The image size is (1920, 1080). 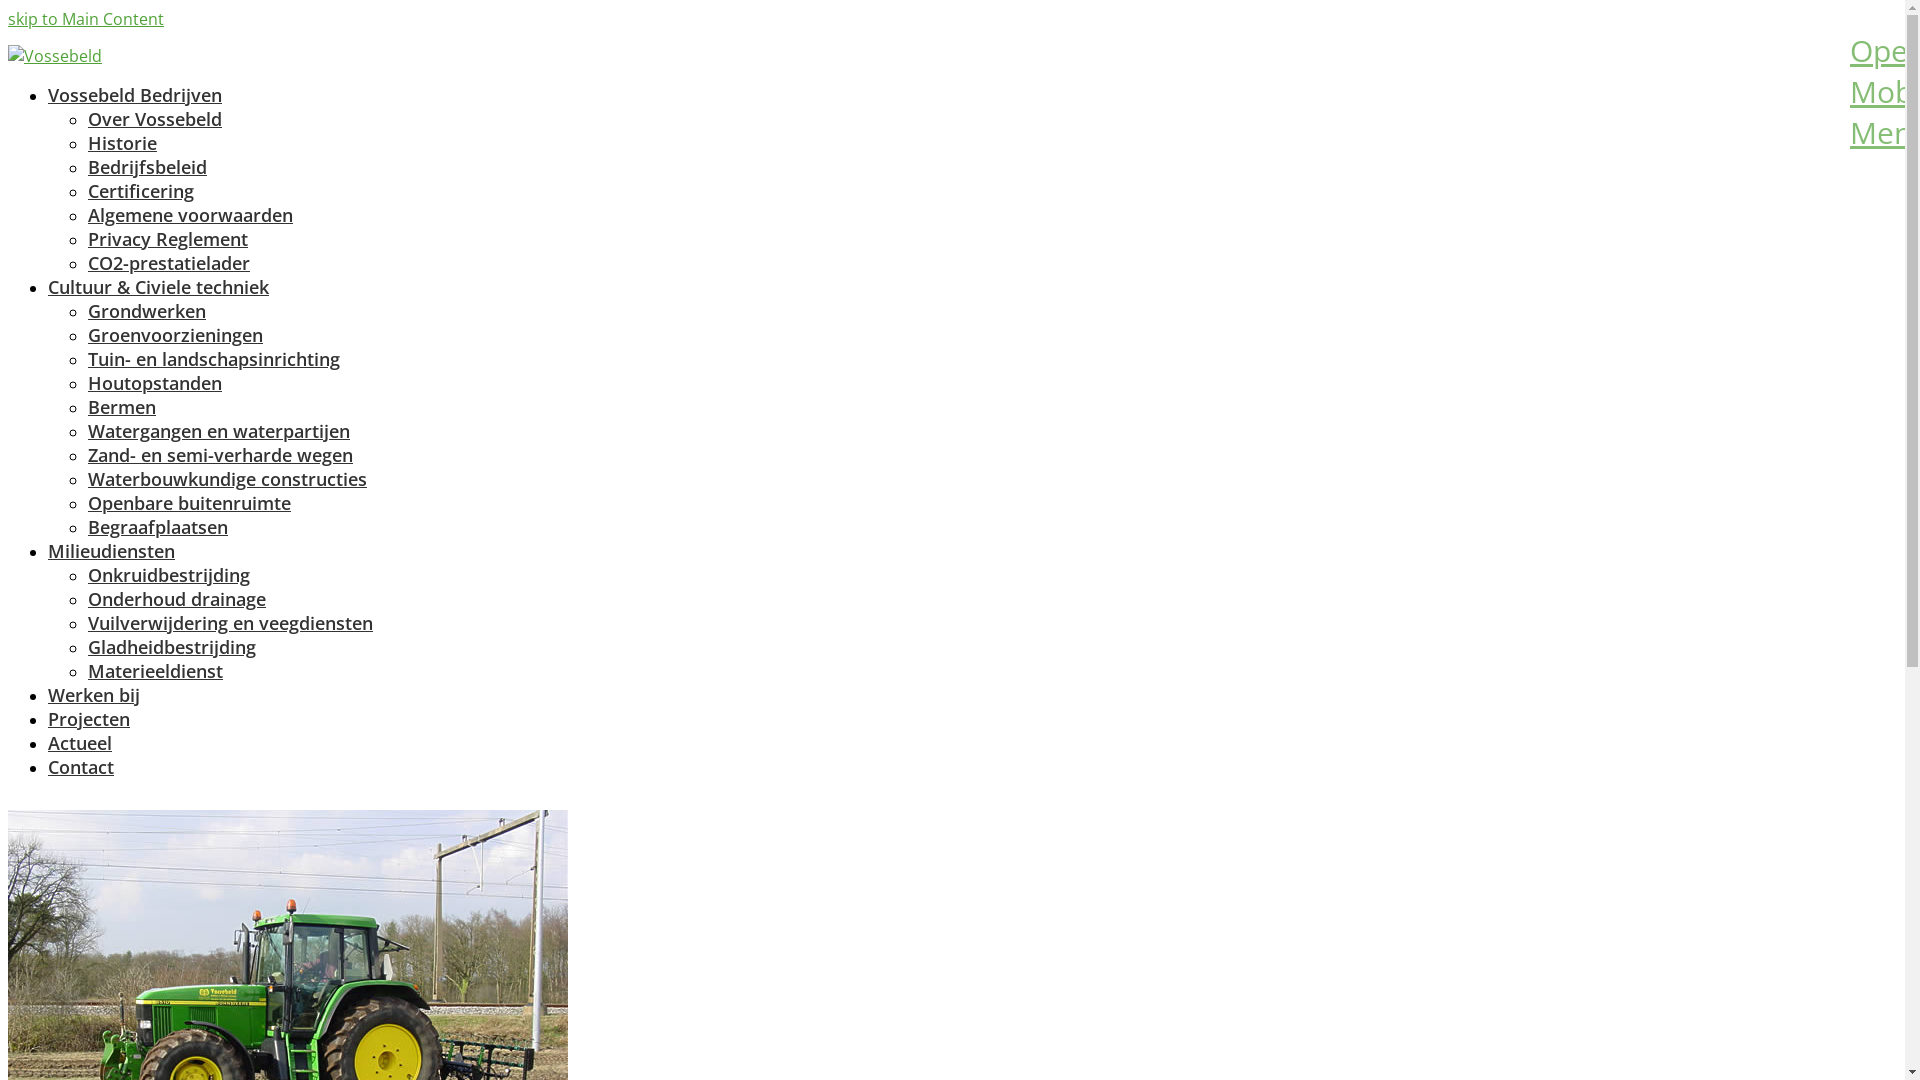 I want to click on Houtopstanden, so click(x=155, y=383).